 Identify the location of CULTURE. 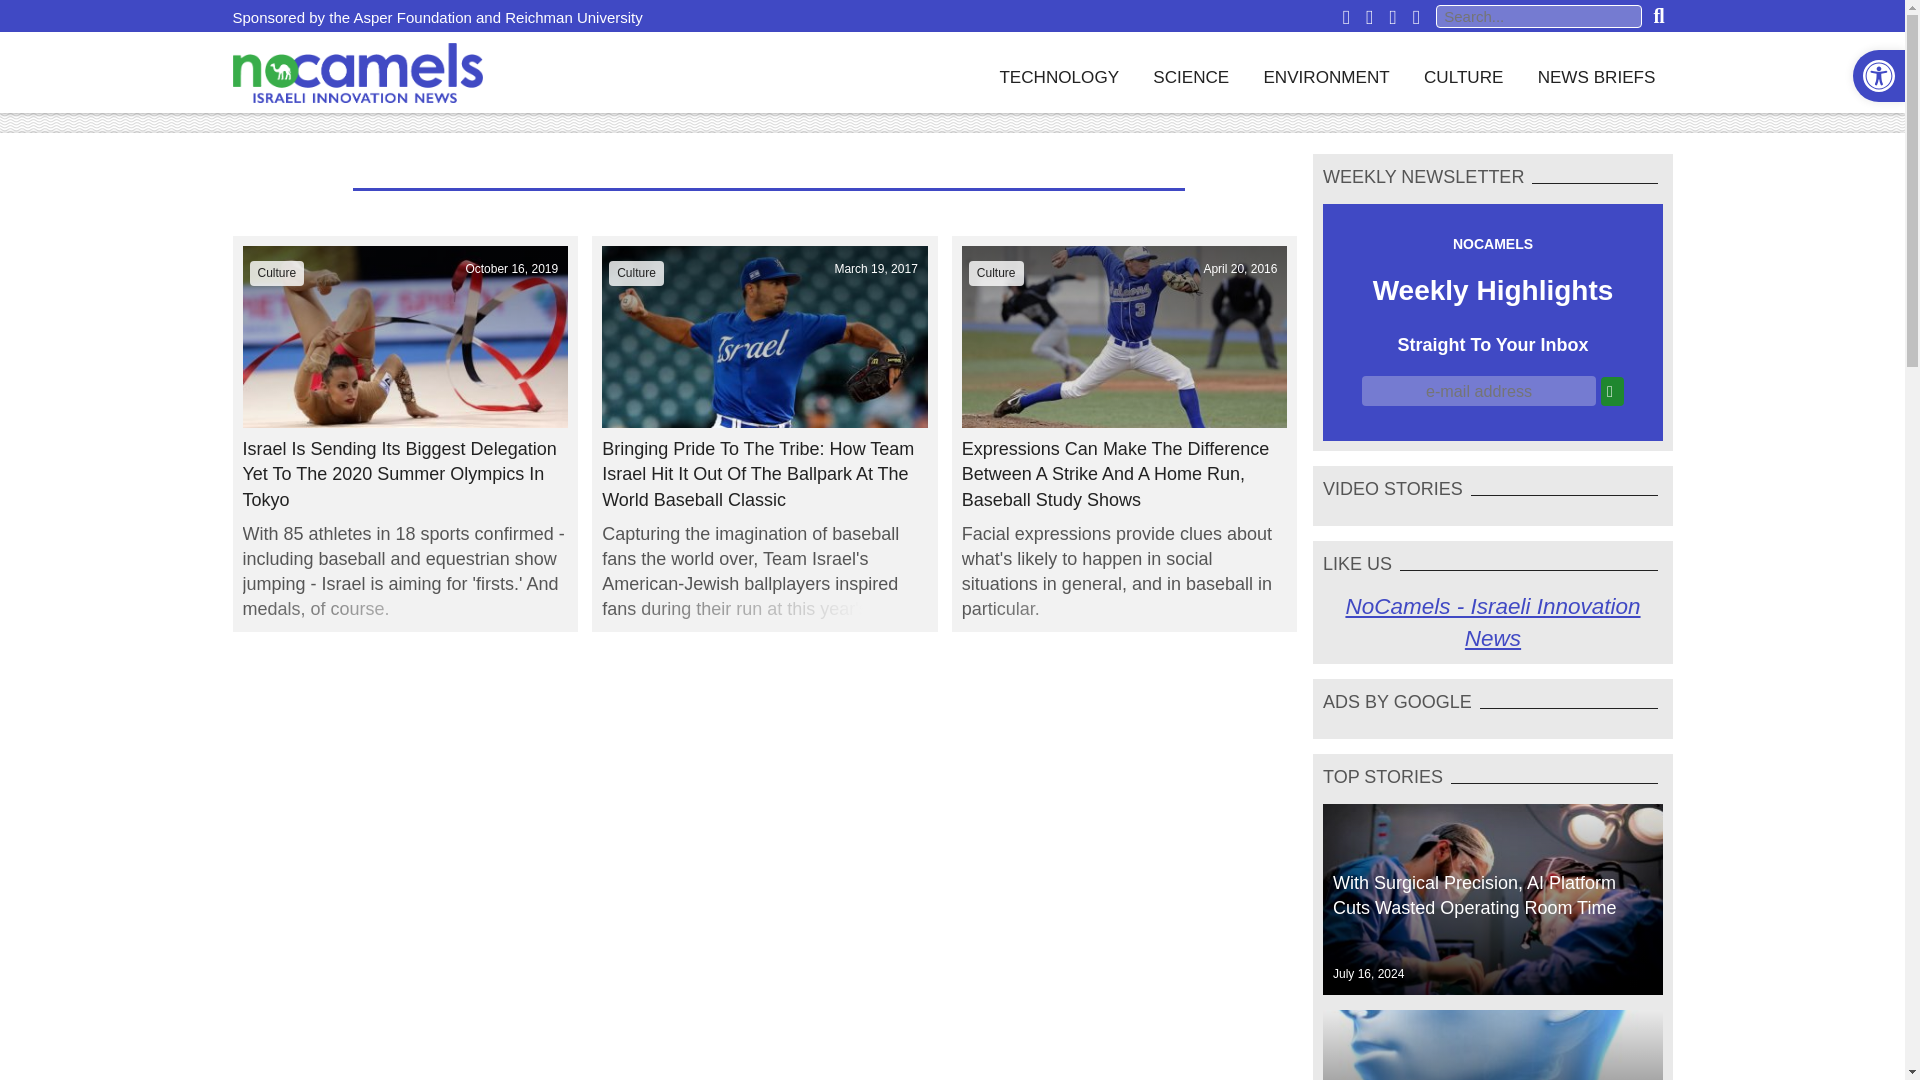
(1464, 73).